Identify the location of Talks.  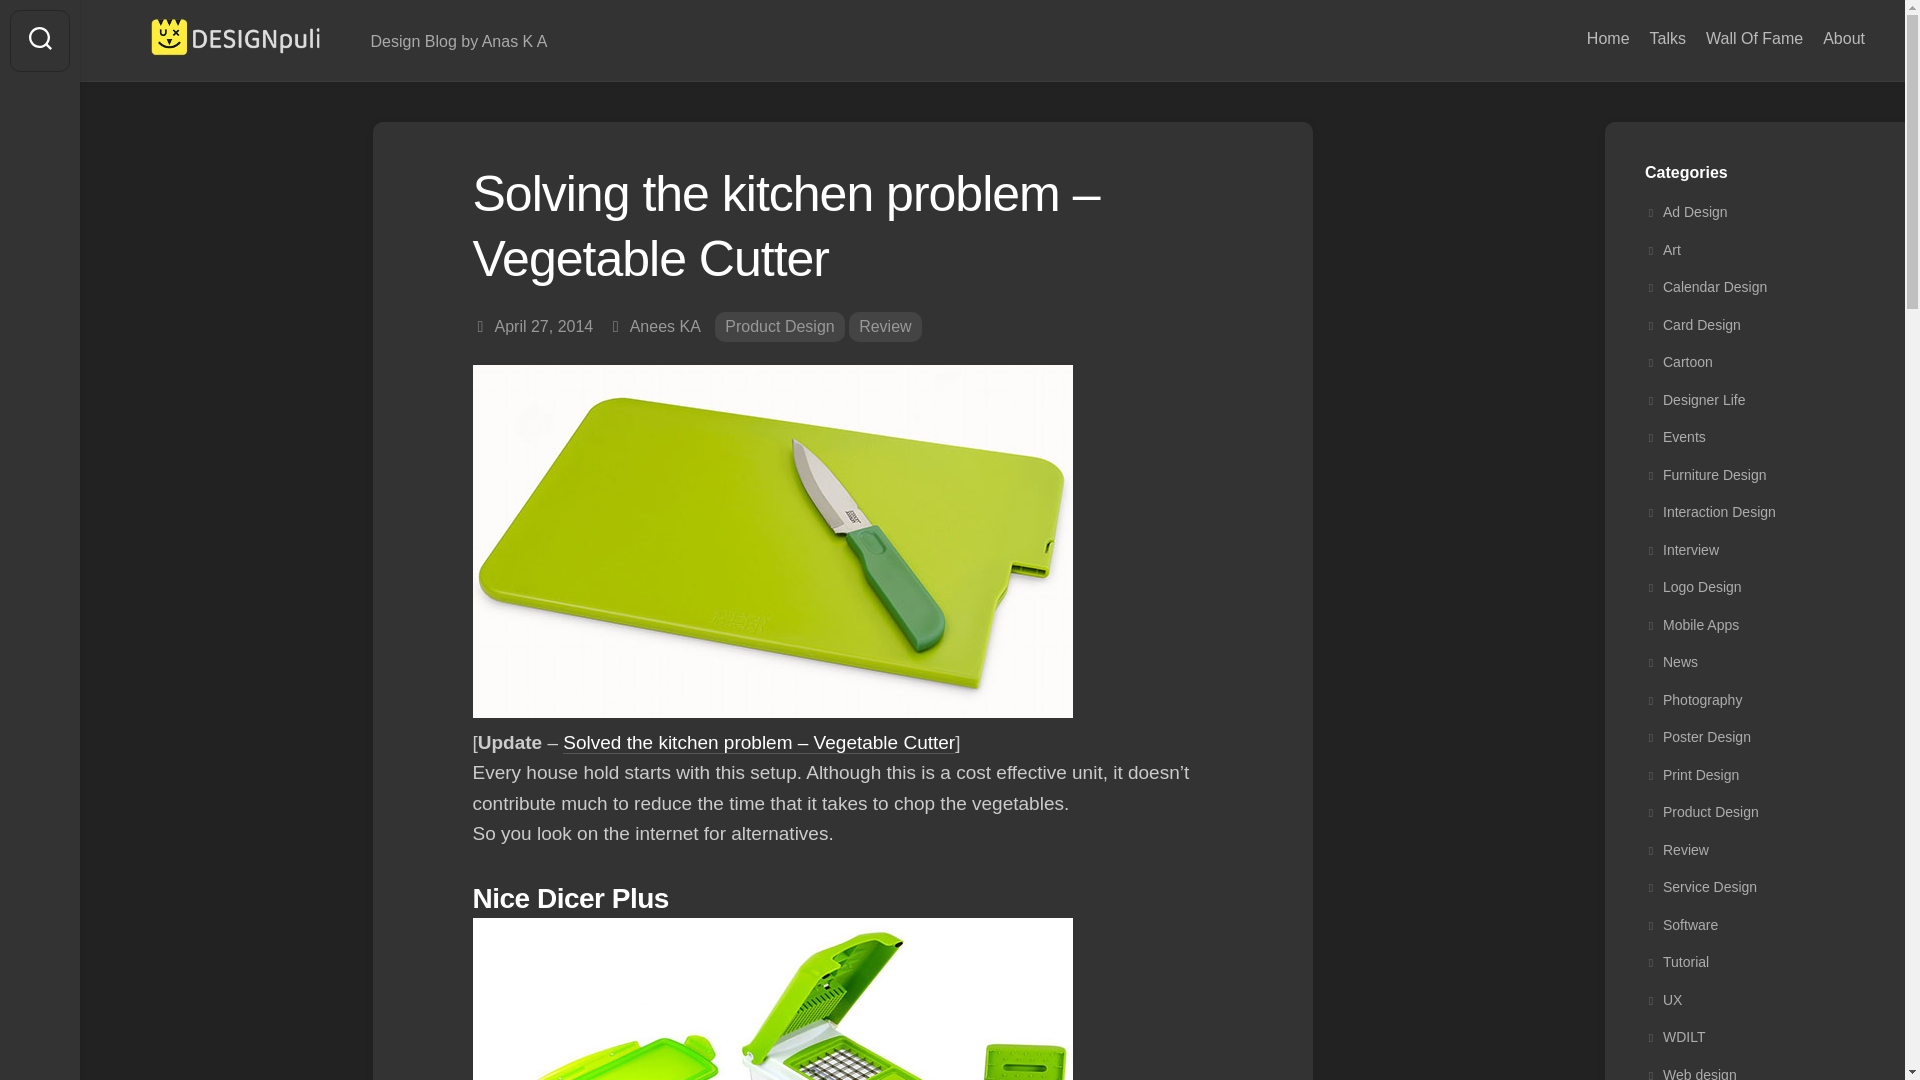
(1667, 38).